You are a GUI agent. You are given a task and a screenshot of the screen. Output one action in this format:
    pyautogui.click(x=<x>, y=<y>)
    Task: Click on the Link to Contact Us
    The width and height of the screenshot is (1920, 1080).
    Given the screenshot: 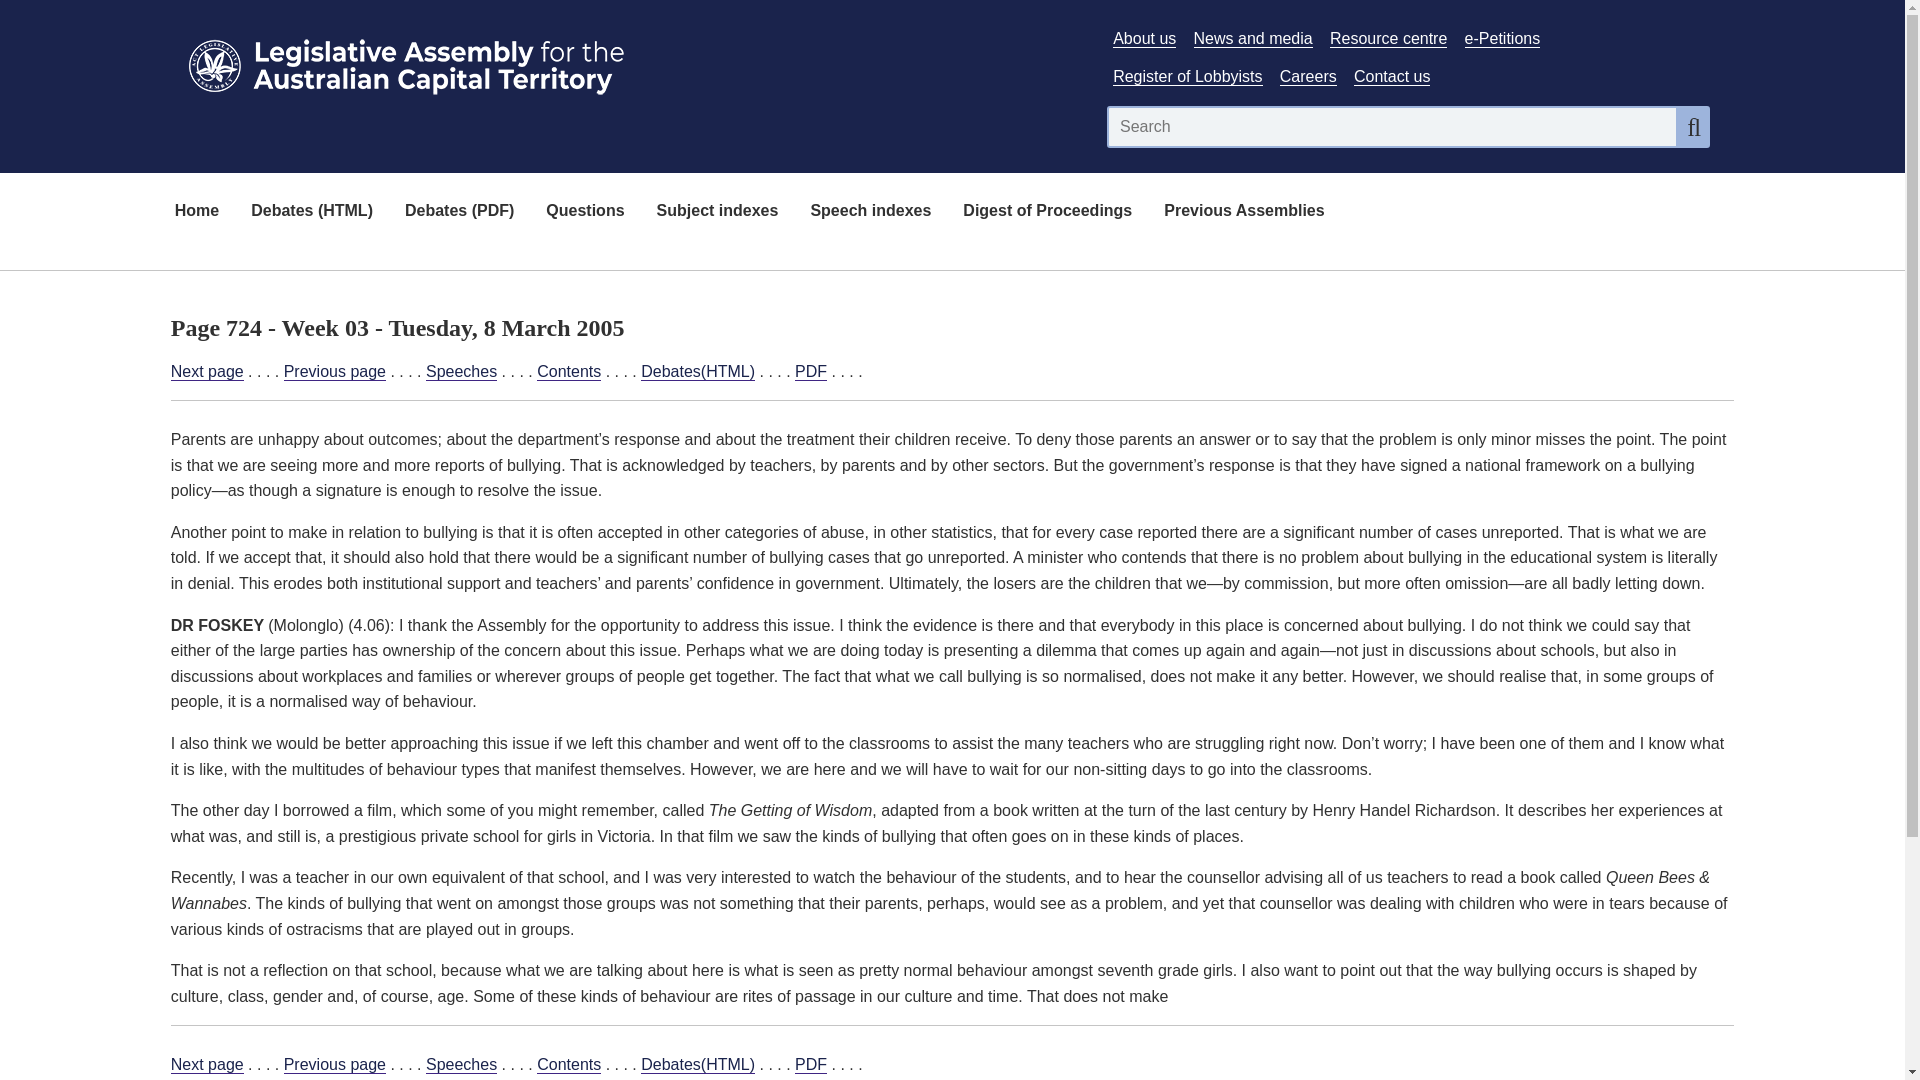 What is the action you would take?
    pyautogui.click(x=1392, y=77)
    